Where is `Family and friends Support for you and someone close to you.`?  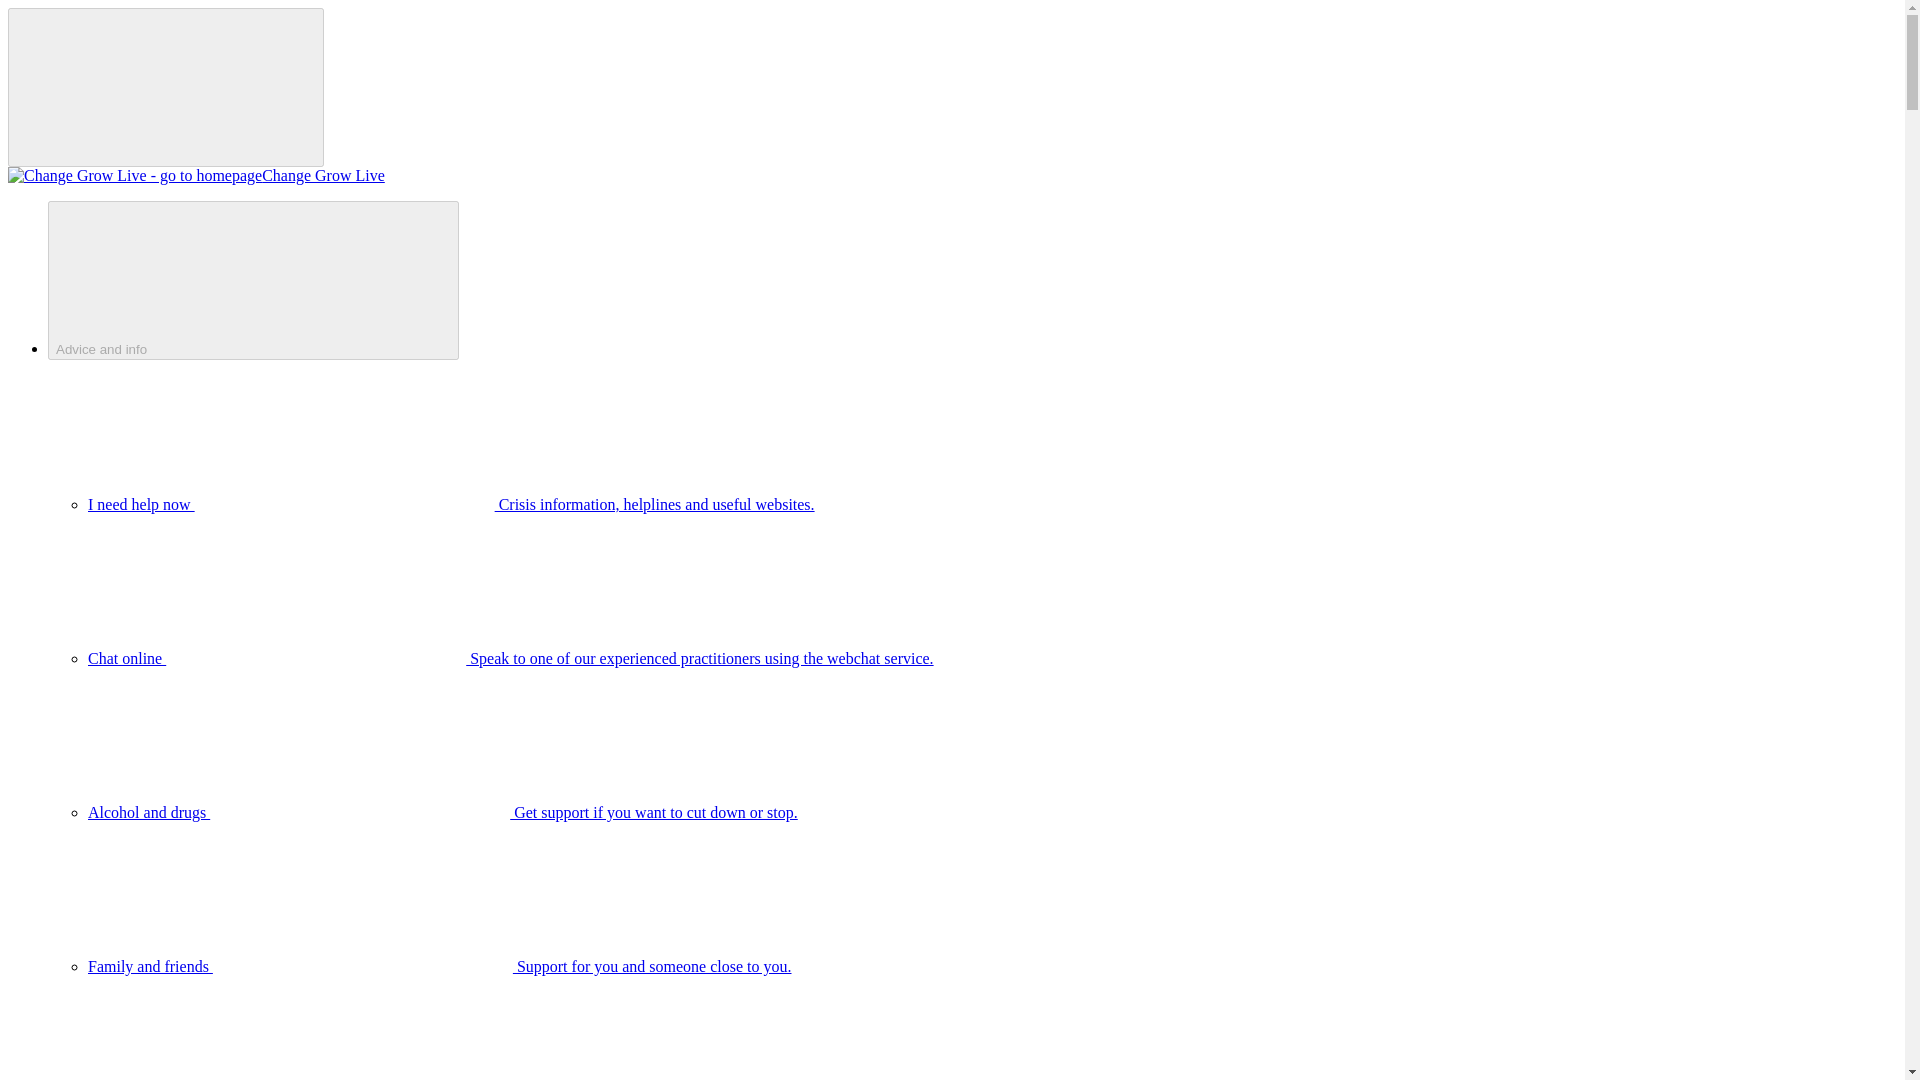
Family and friends Support for you and someone close to you. is located at coordinates (440, 966).